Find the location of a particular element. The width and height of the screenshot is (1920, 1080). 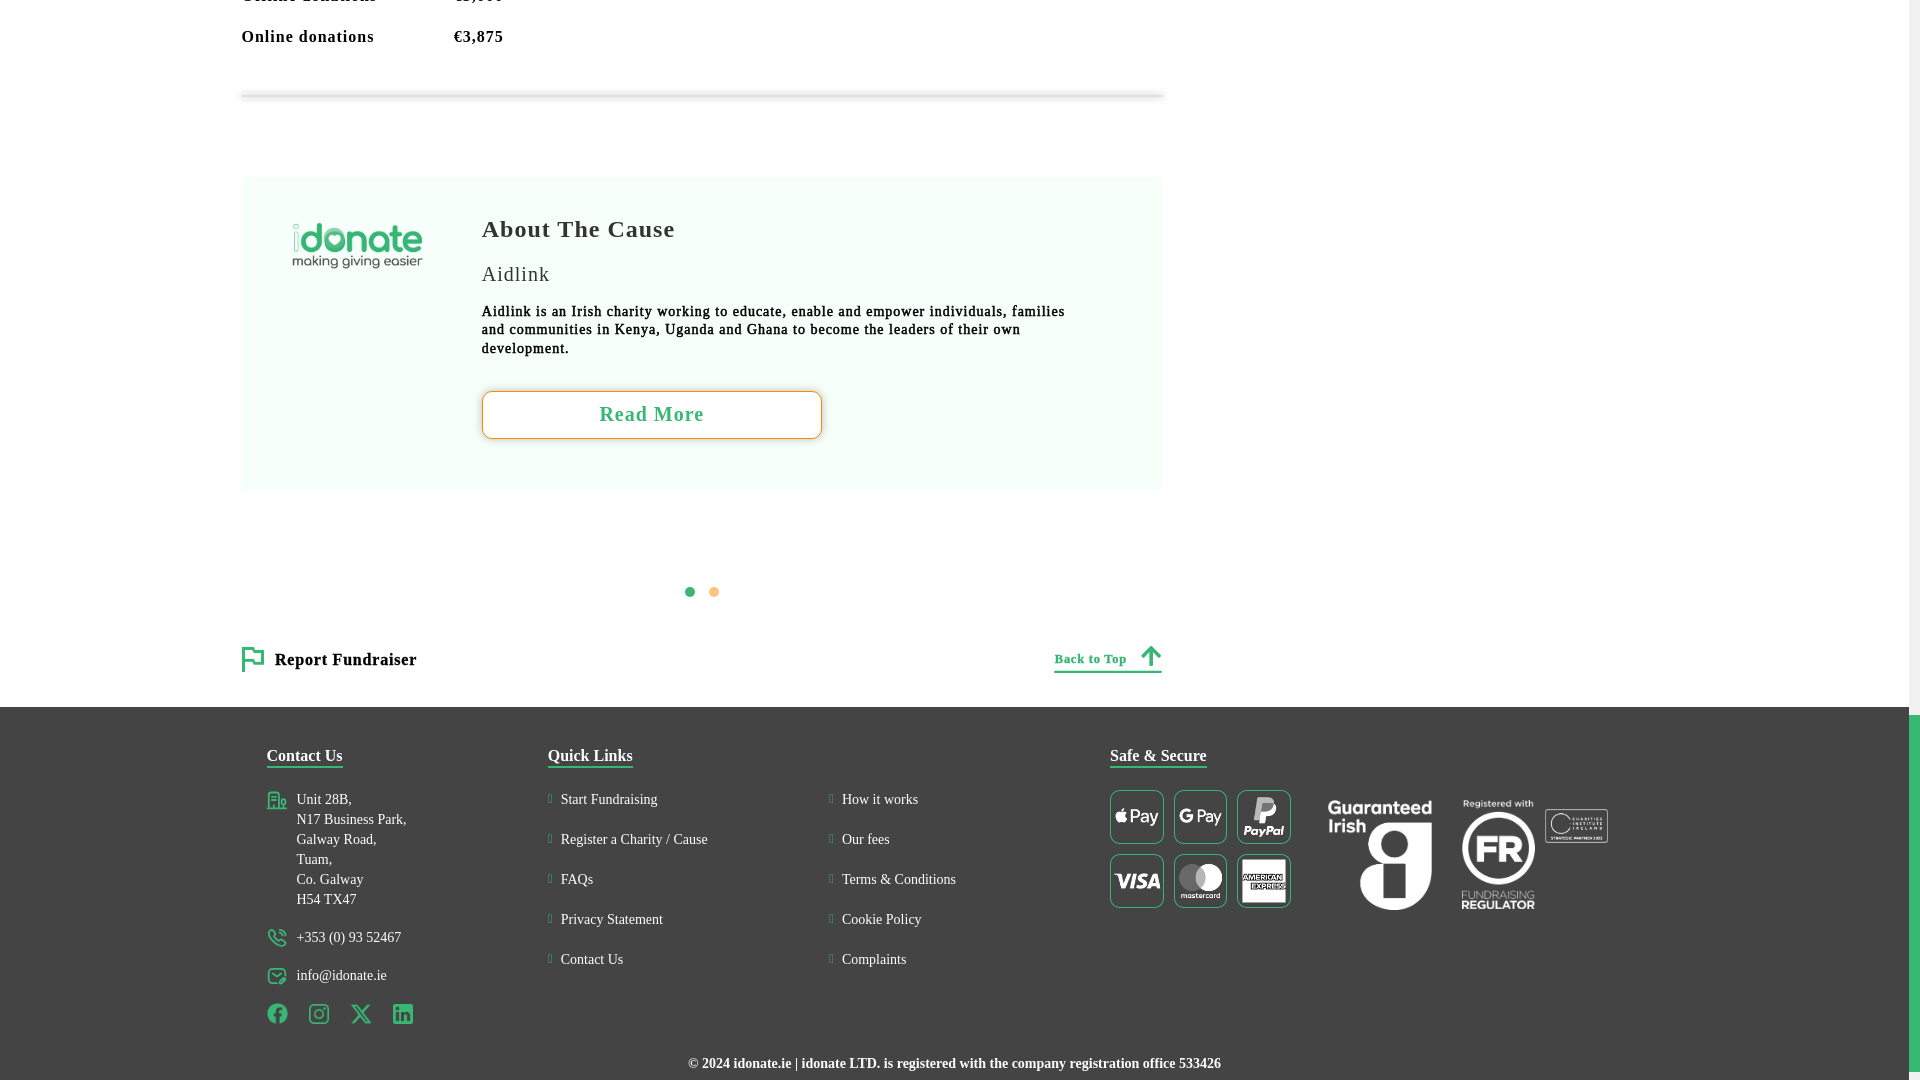

Report Fundraiser is located at coordinates (346, 658).